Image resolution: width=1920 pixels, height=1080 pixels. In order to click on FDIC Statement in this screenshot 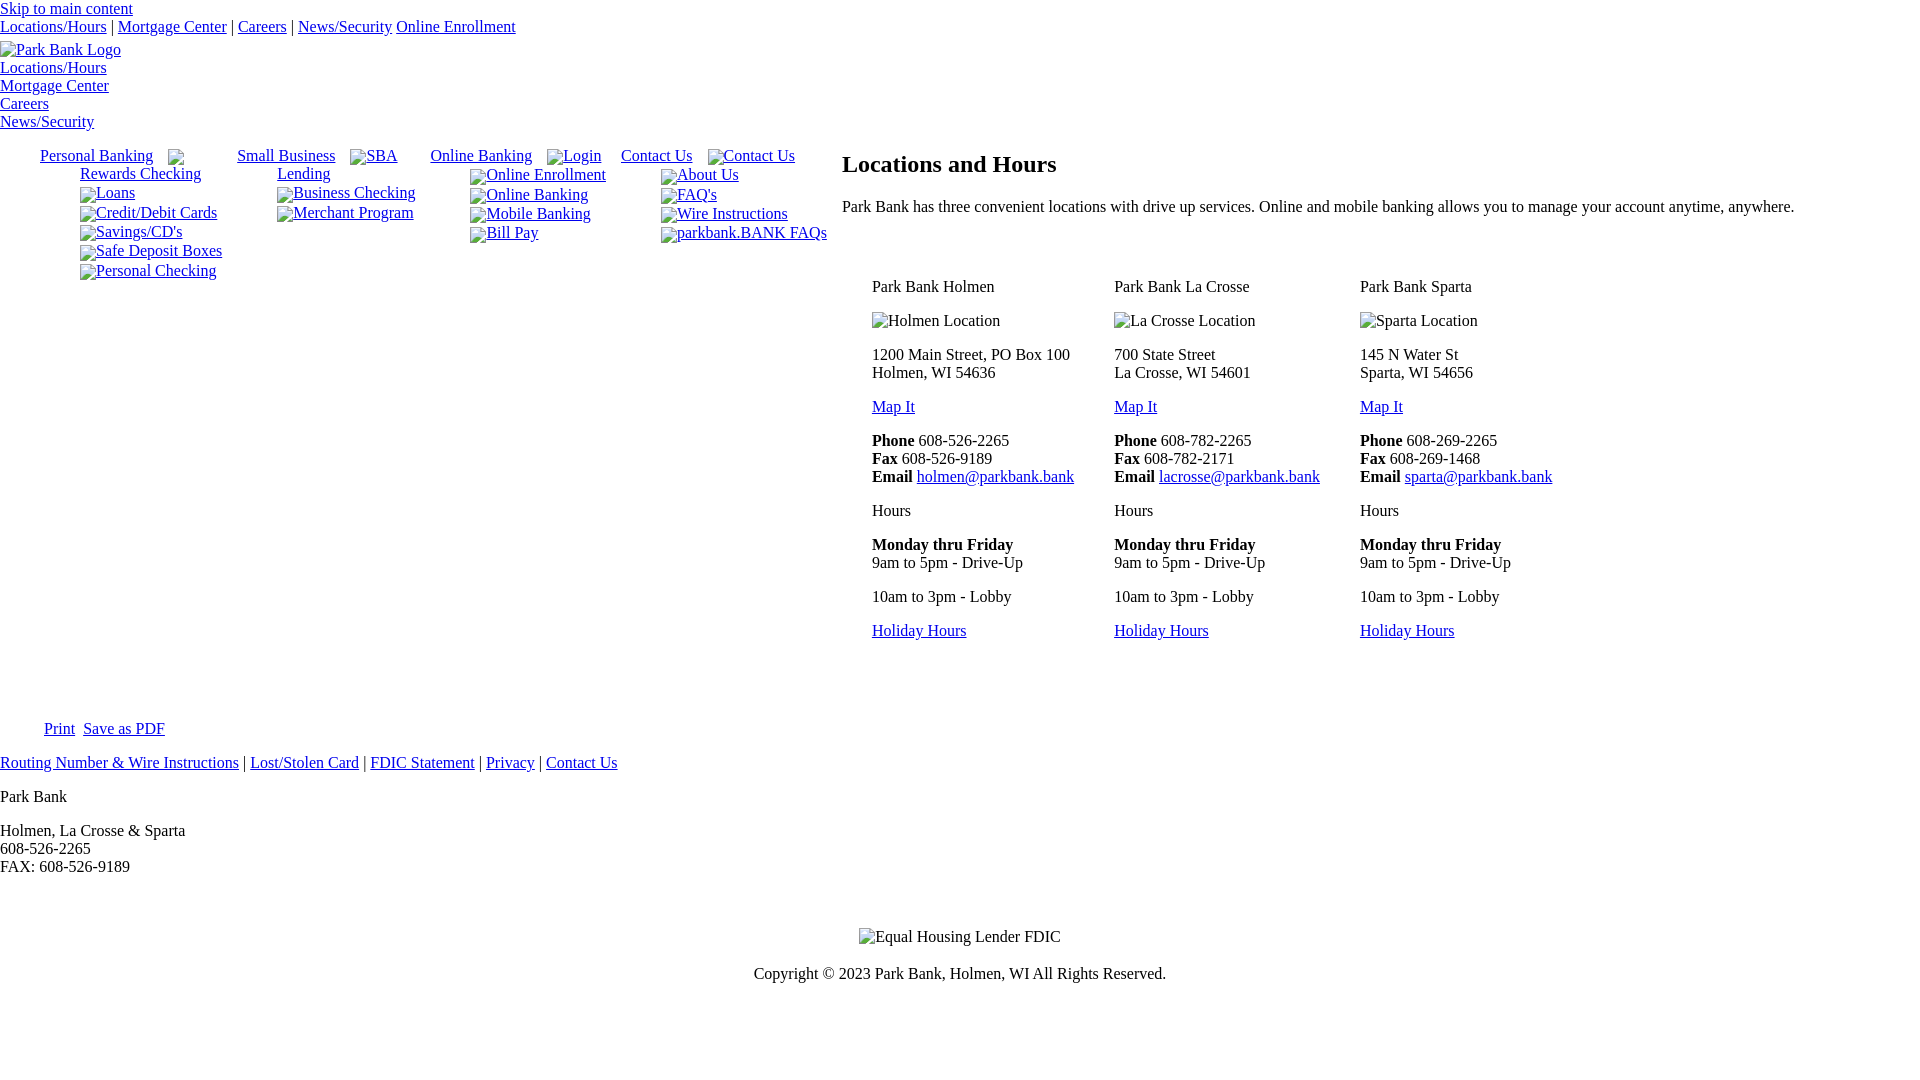, I will do `click(422, 762)`.